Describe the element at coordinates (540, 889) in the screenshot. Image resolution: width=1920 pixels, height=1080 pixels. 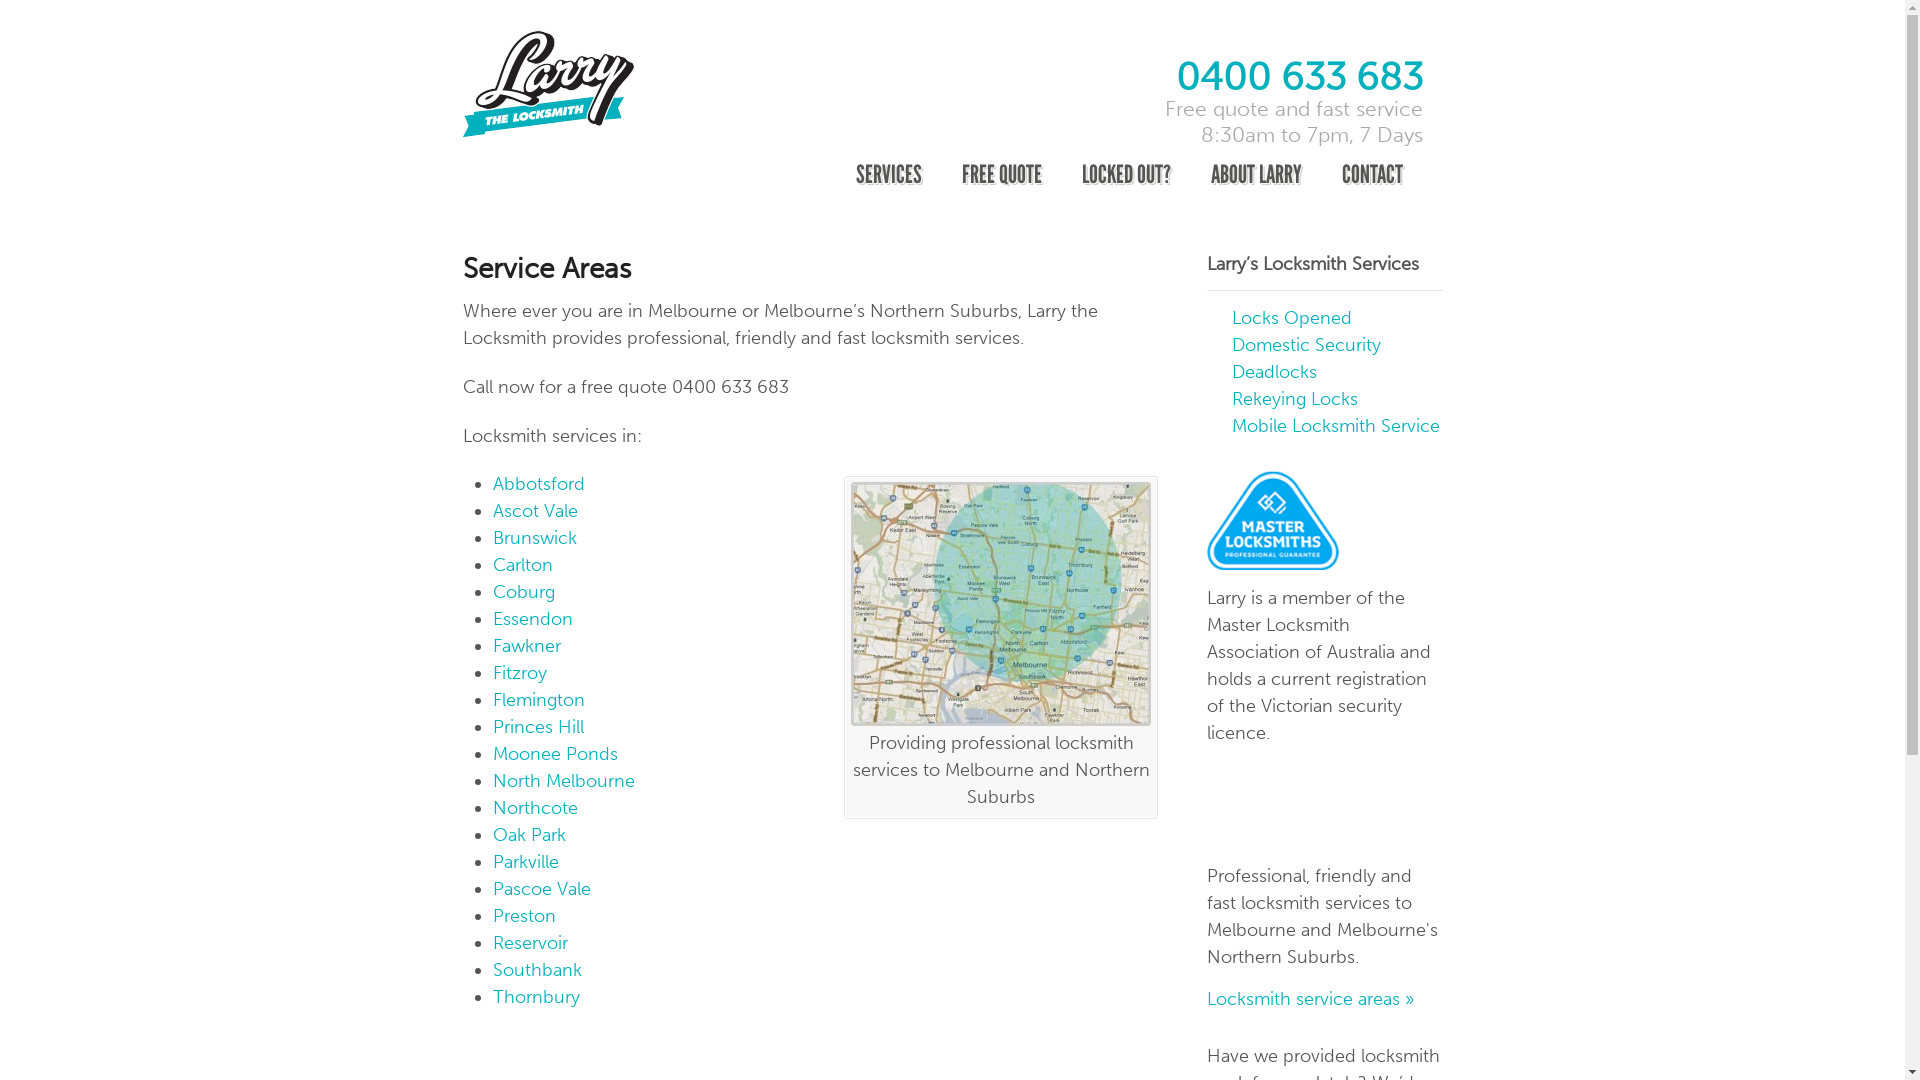
I see `Pascoe Vale` at that location.